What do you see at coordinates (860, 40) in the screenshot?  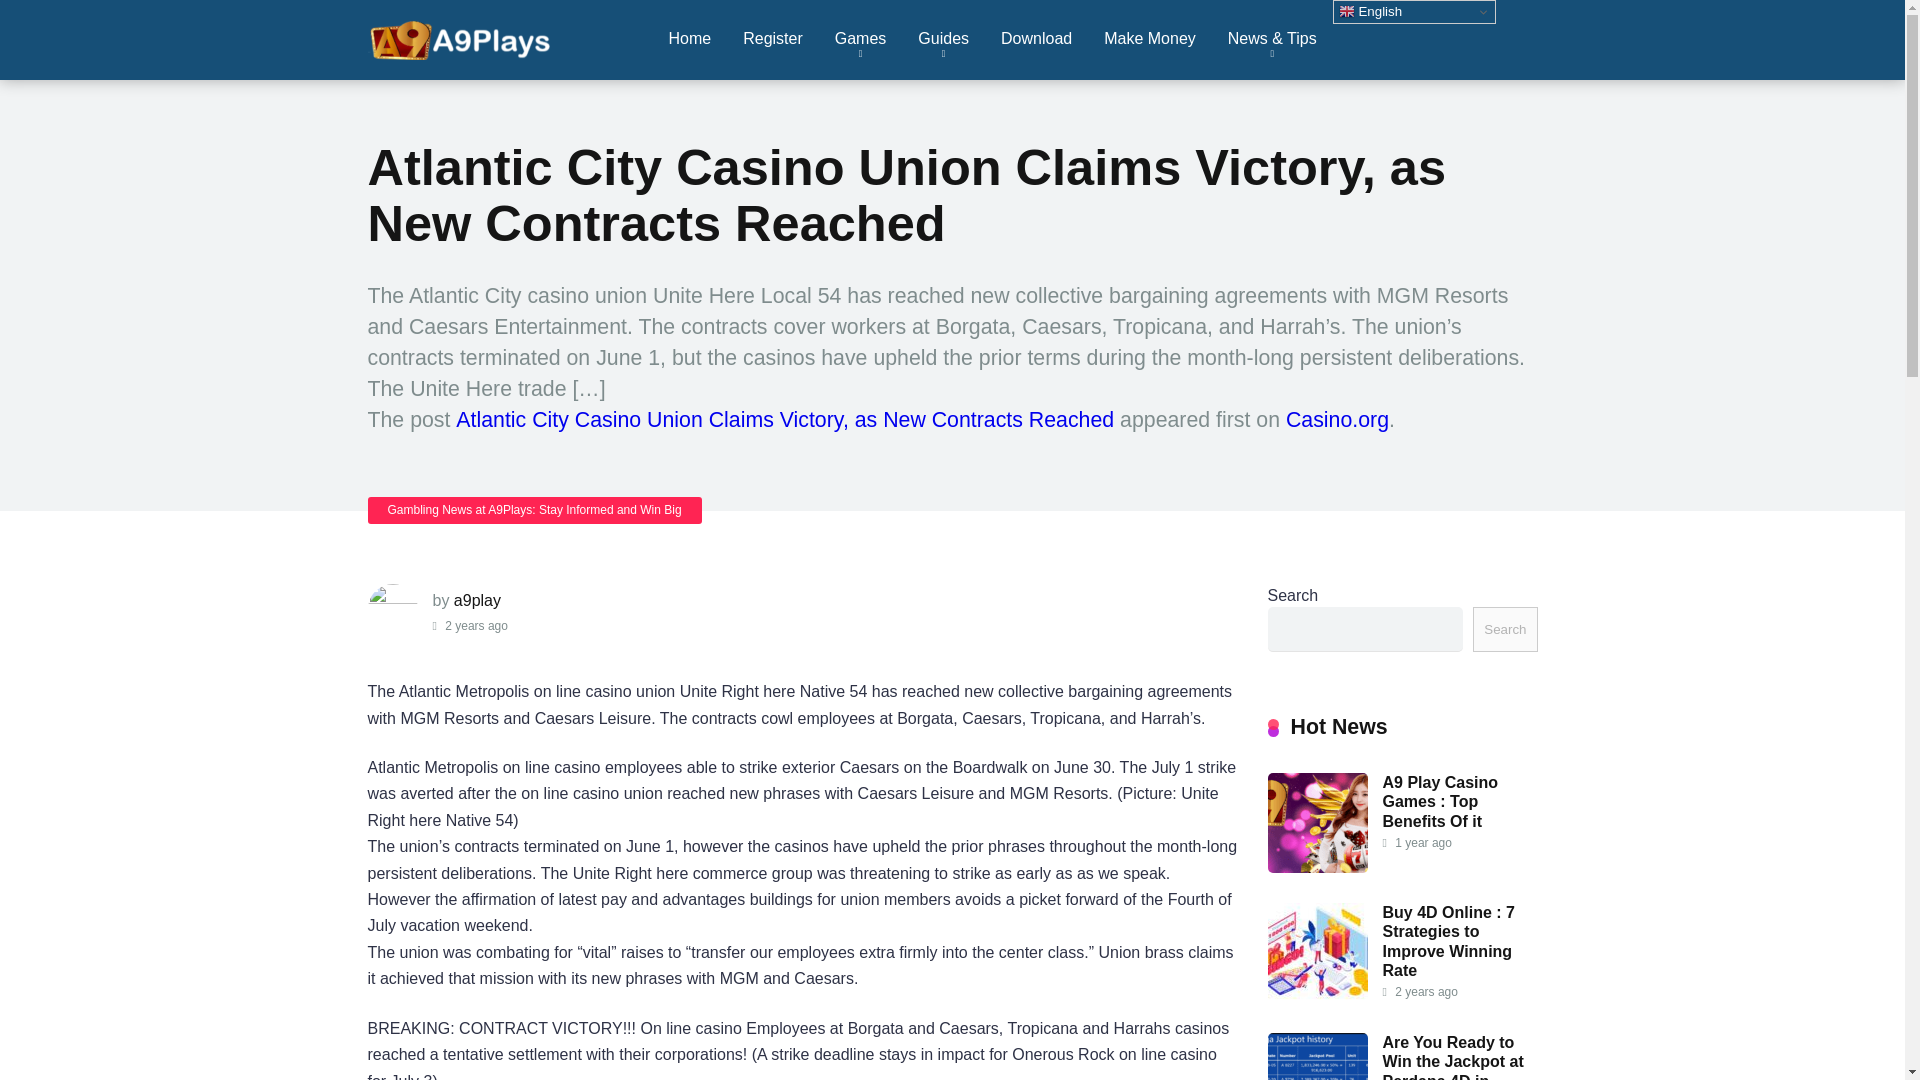 I see `Games` at bounding box center [860, 40].